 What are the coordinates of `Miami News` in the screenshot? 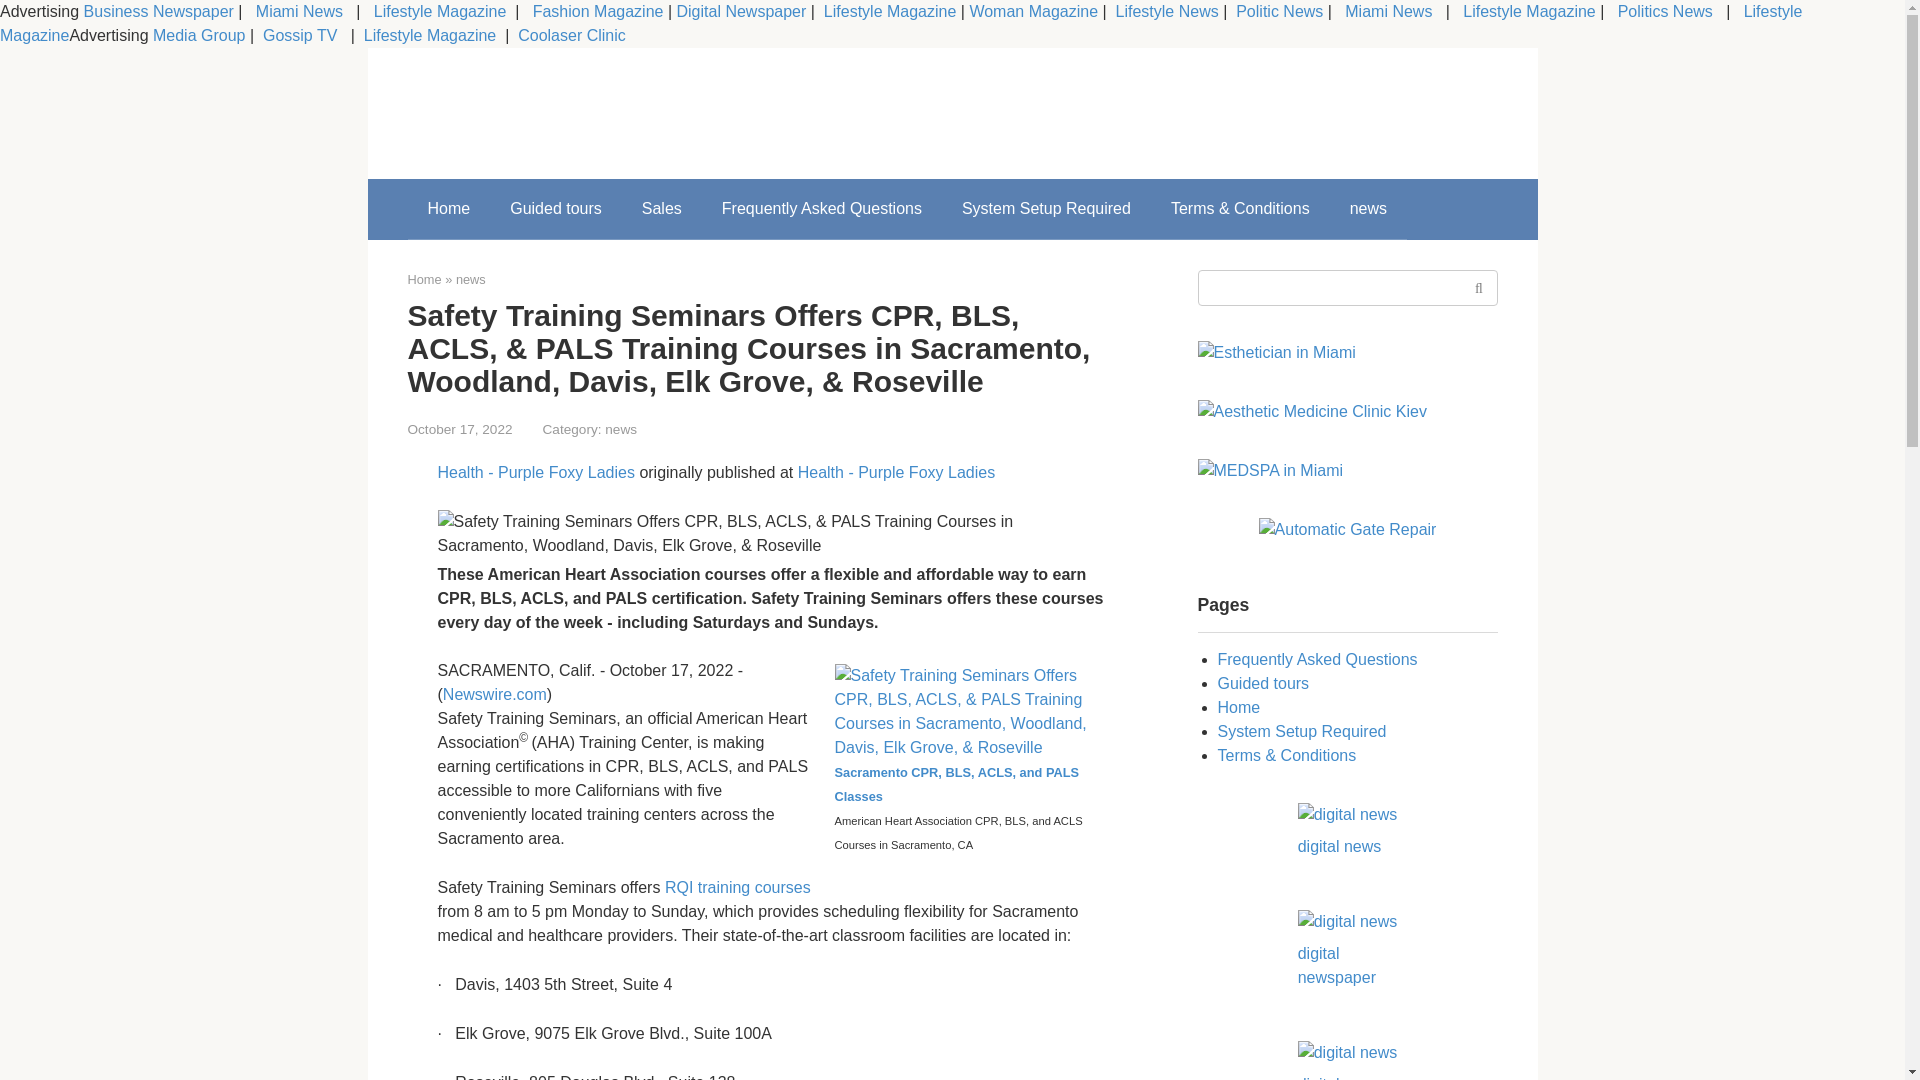 It's located at (1388, 12).